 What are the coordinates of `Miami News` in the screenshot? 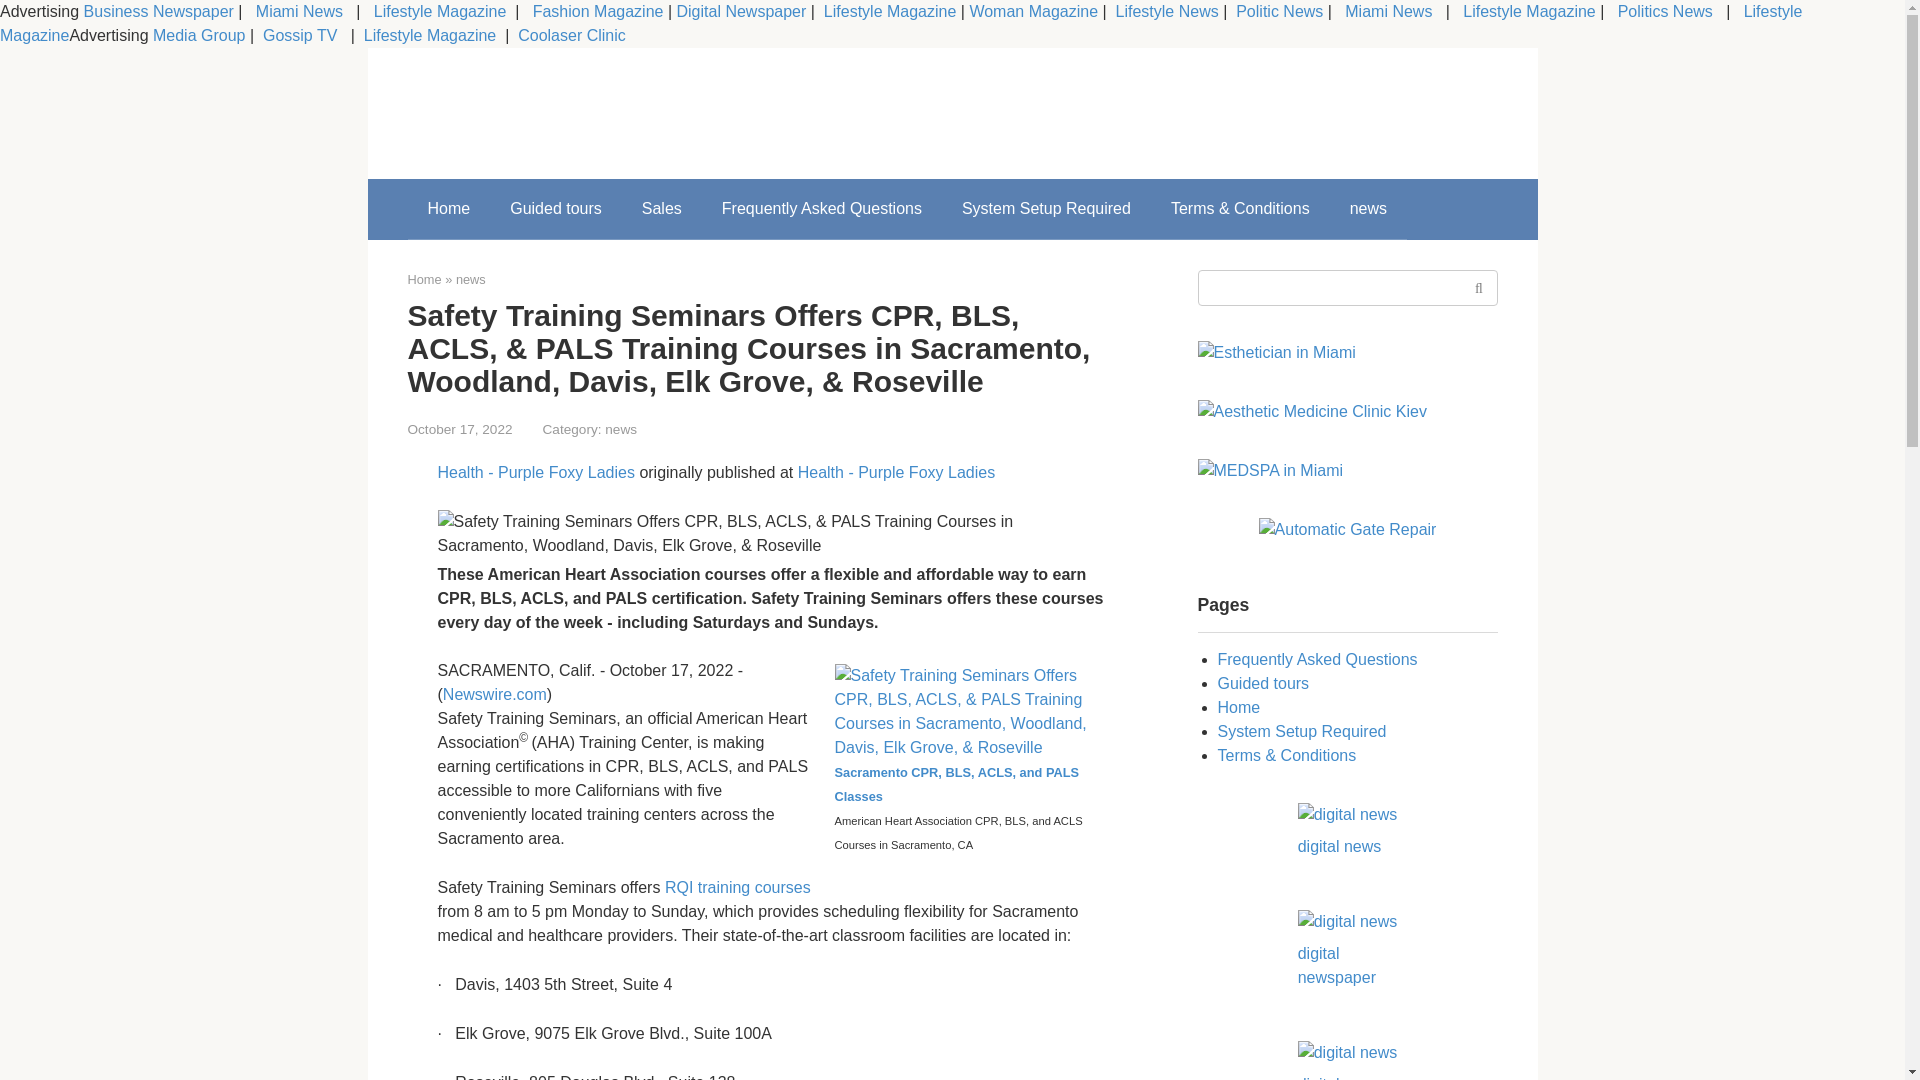 It's located at (1388, 12).